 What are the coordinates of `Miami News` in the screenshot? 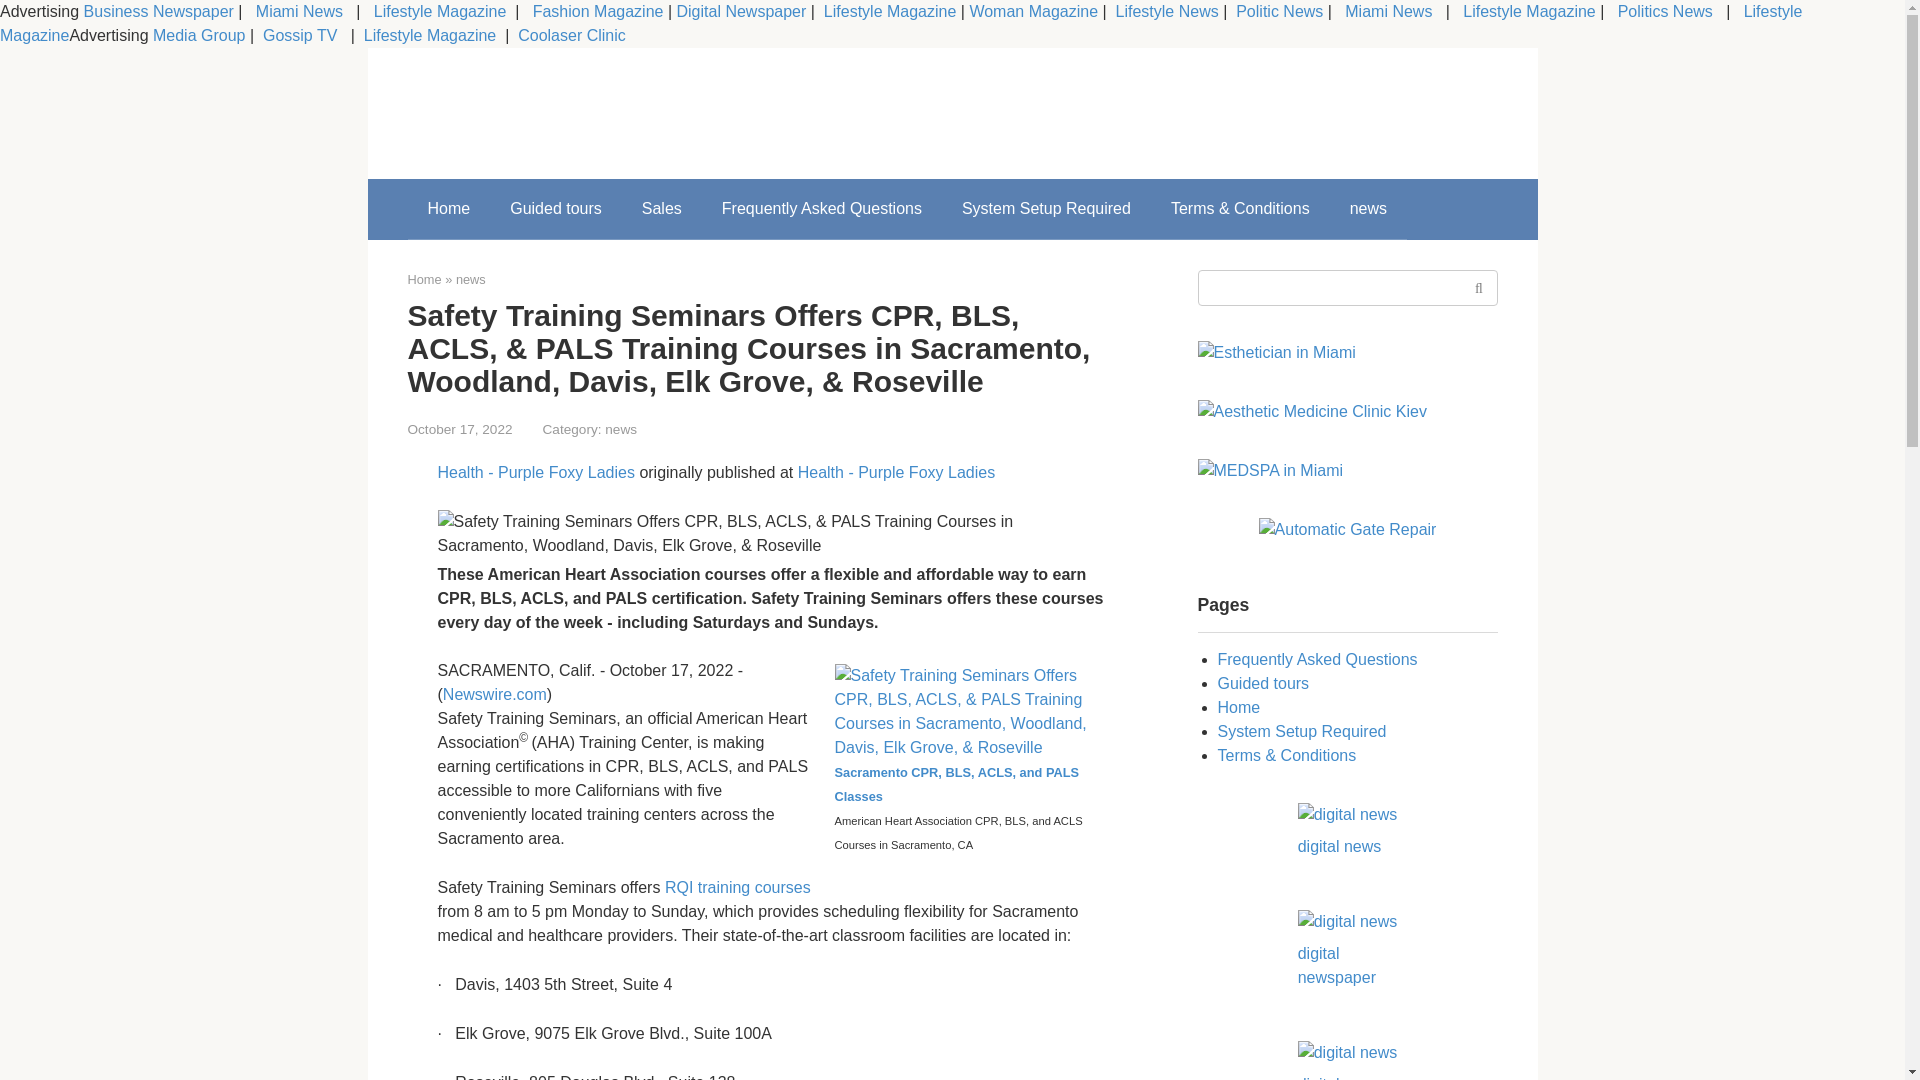 It's located at (1388, 12).